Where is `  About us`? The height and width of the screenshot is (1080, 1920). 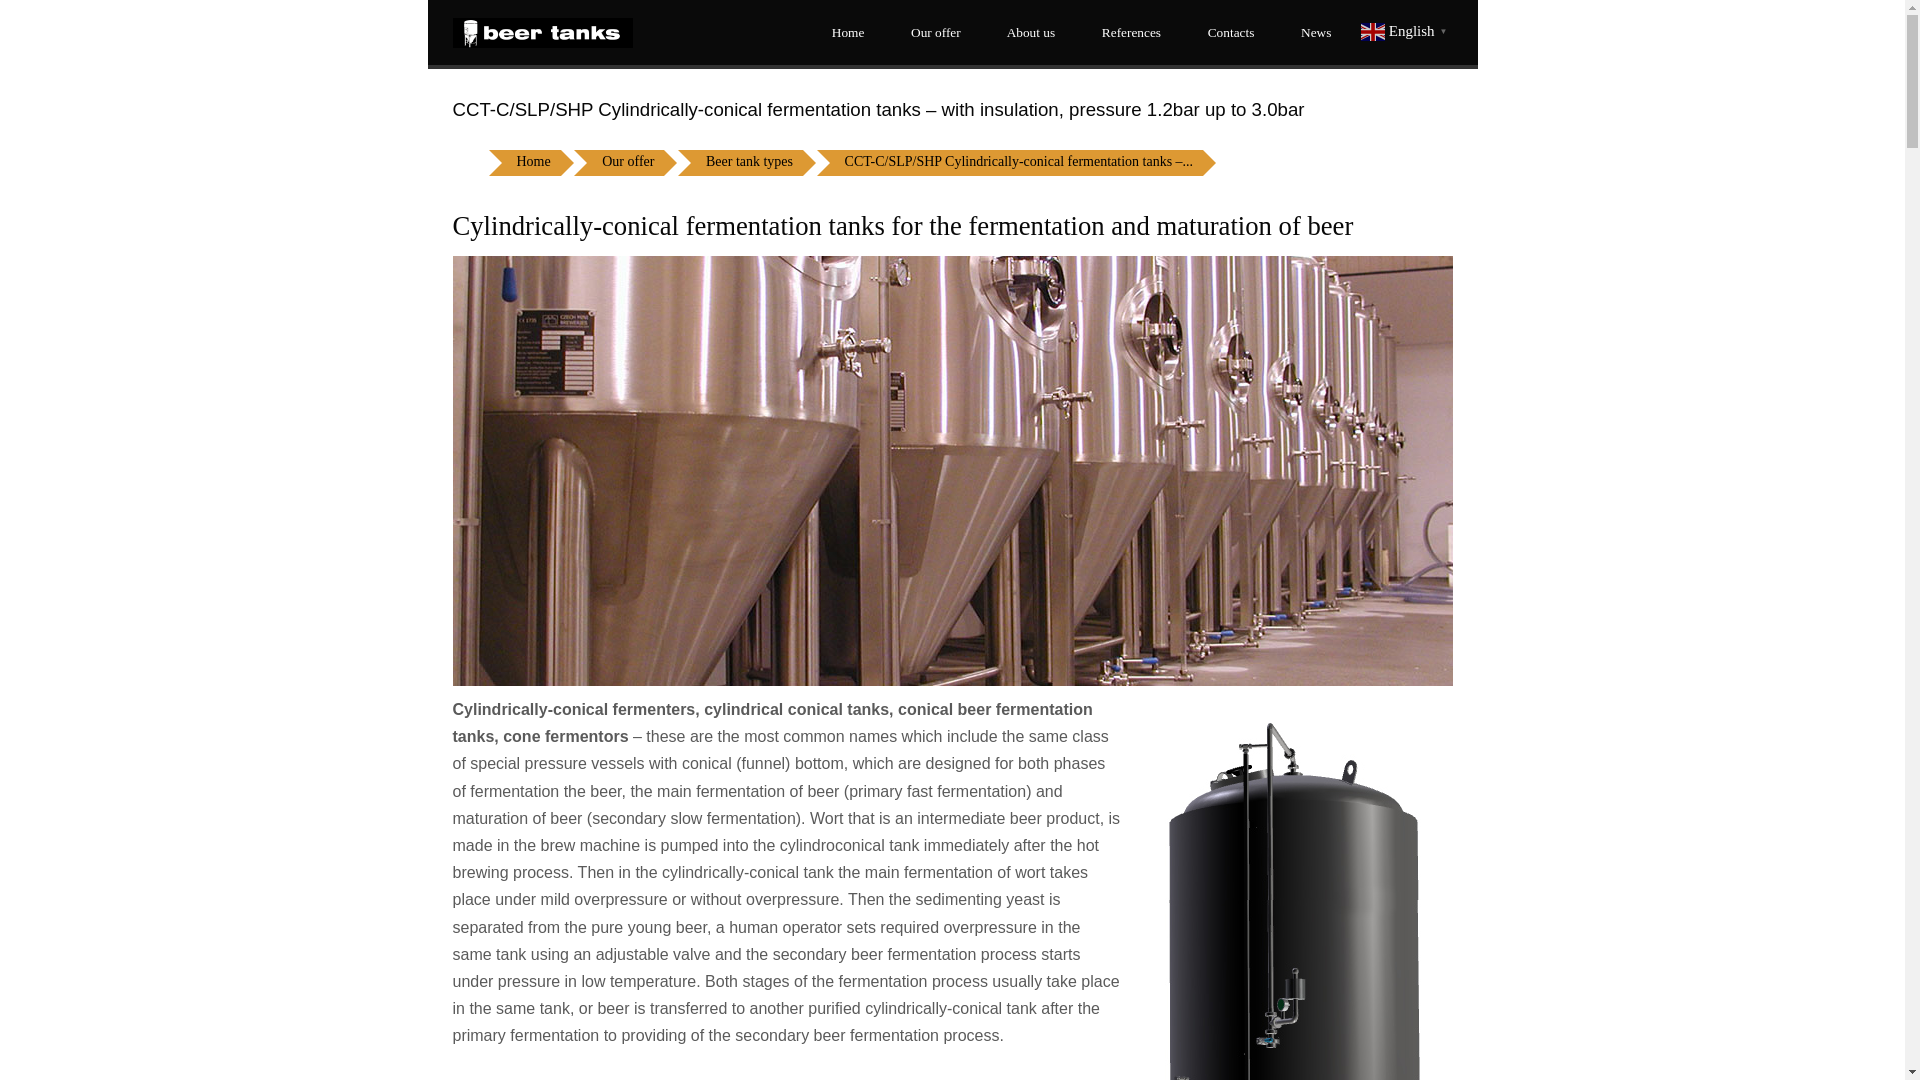   About us is located at coordinates (1028, 32).